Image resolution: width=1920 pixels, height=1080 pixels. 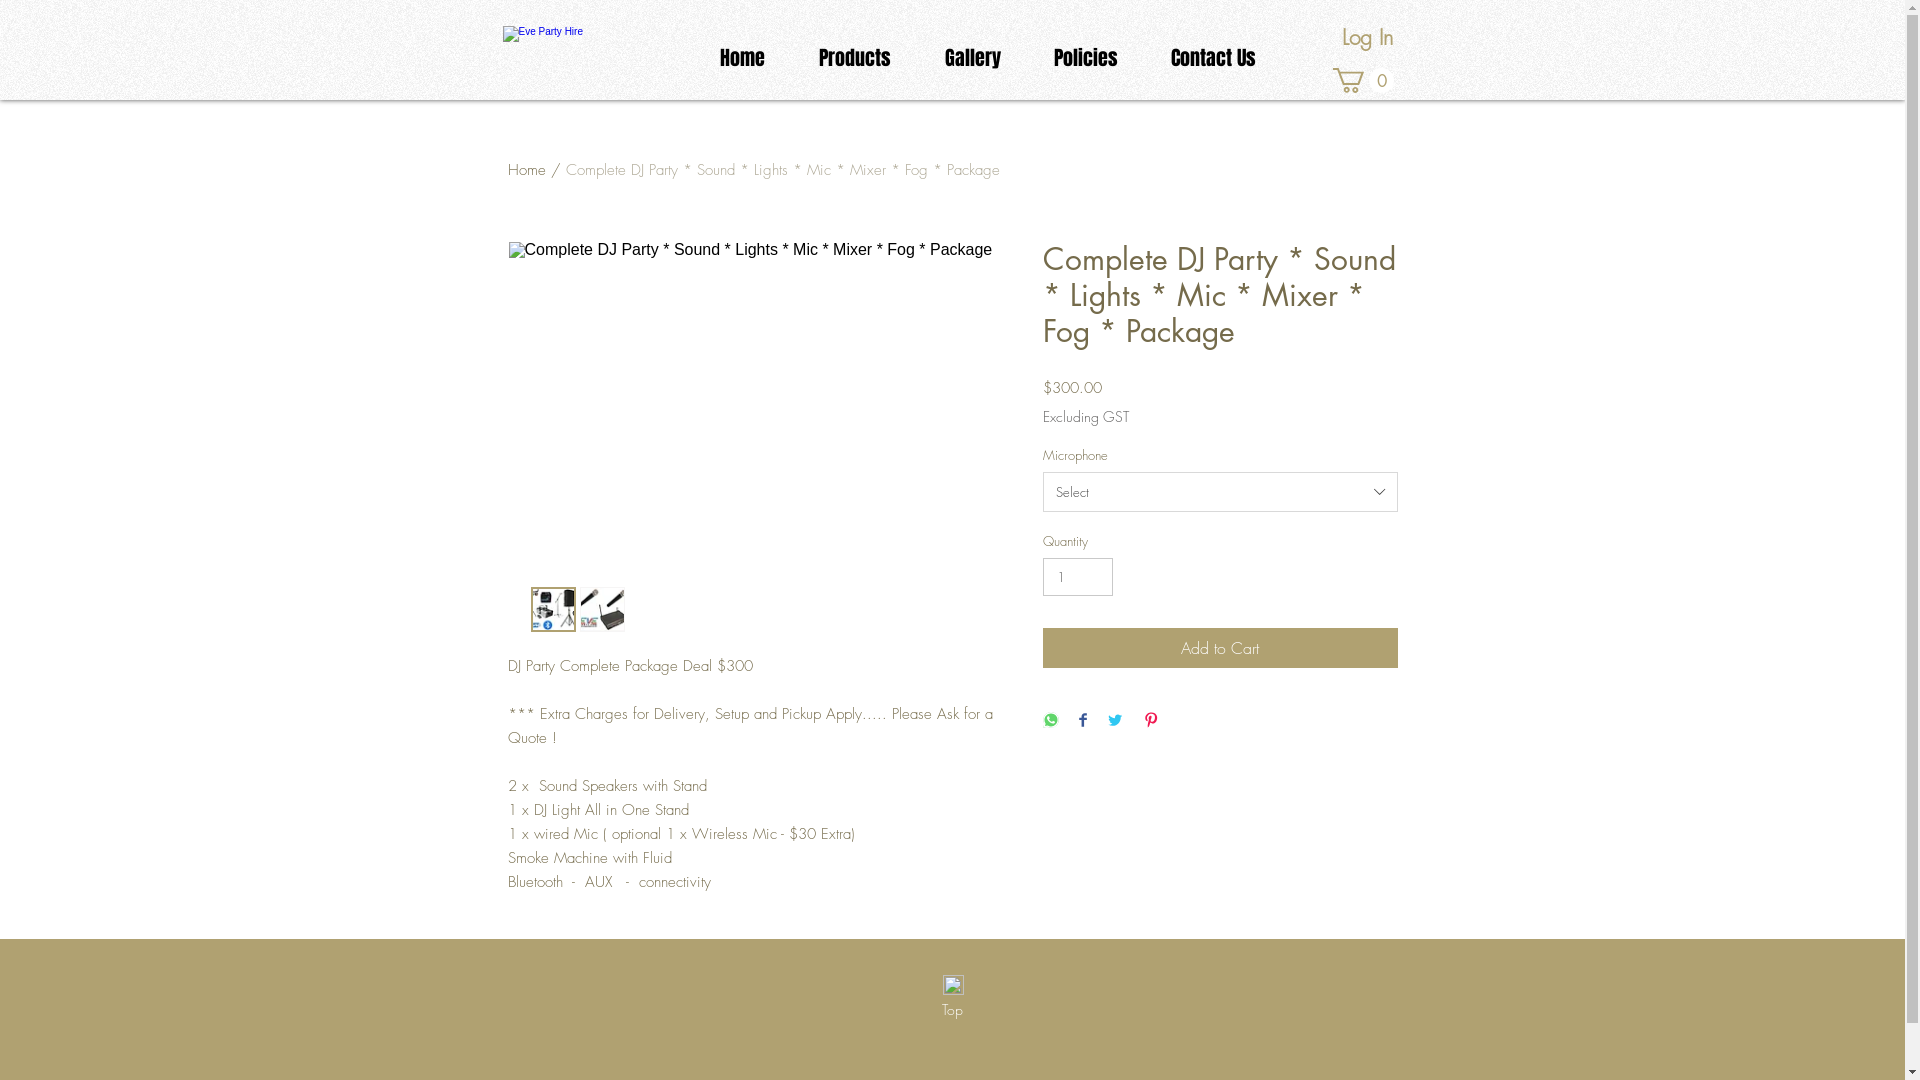 What do you see at coordinates (742, 58) in the screenshot?
I see `Home` at bounding box center [742, 58].